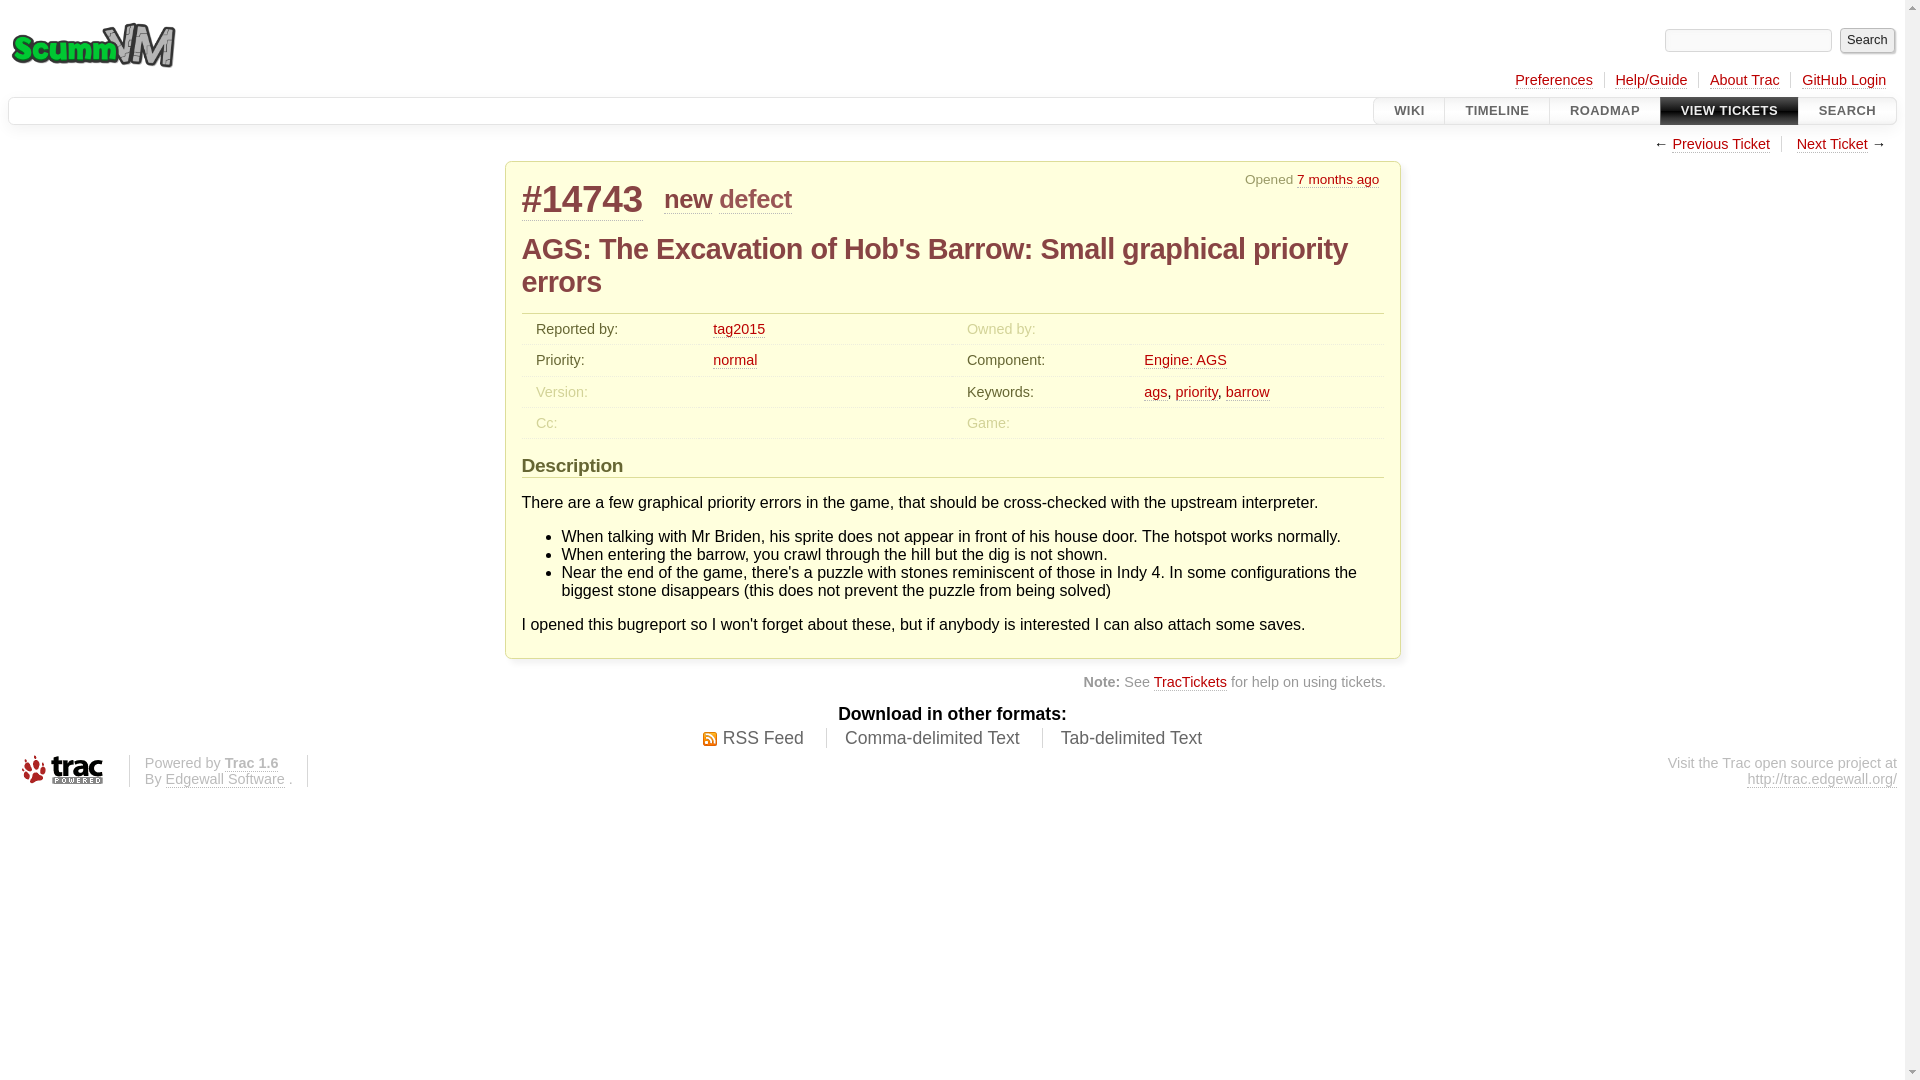 Image resolution: width=1920 pixels, height=1080 pixels. What do you see at coordinates (1156, 392) in the screenshot?
I see `ags` at bounding box center [1156, 392].